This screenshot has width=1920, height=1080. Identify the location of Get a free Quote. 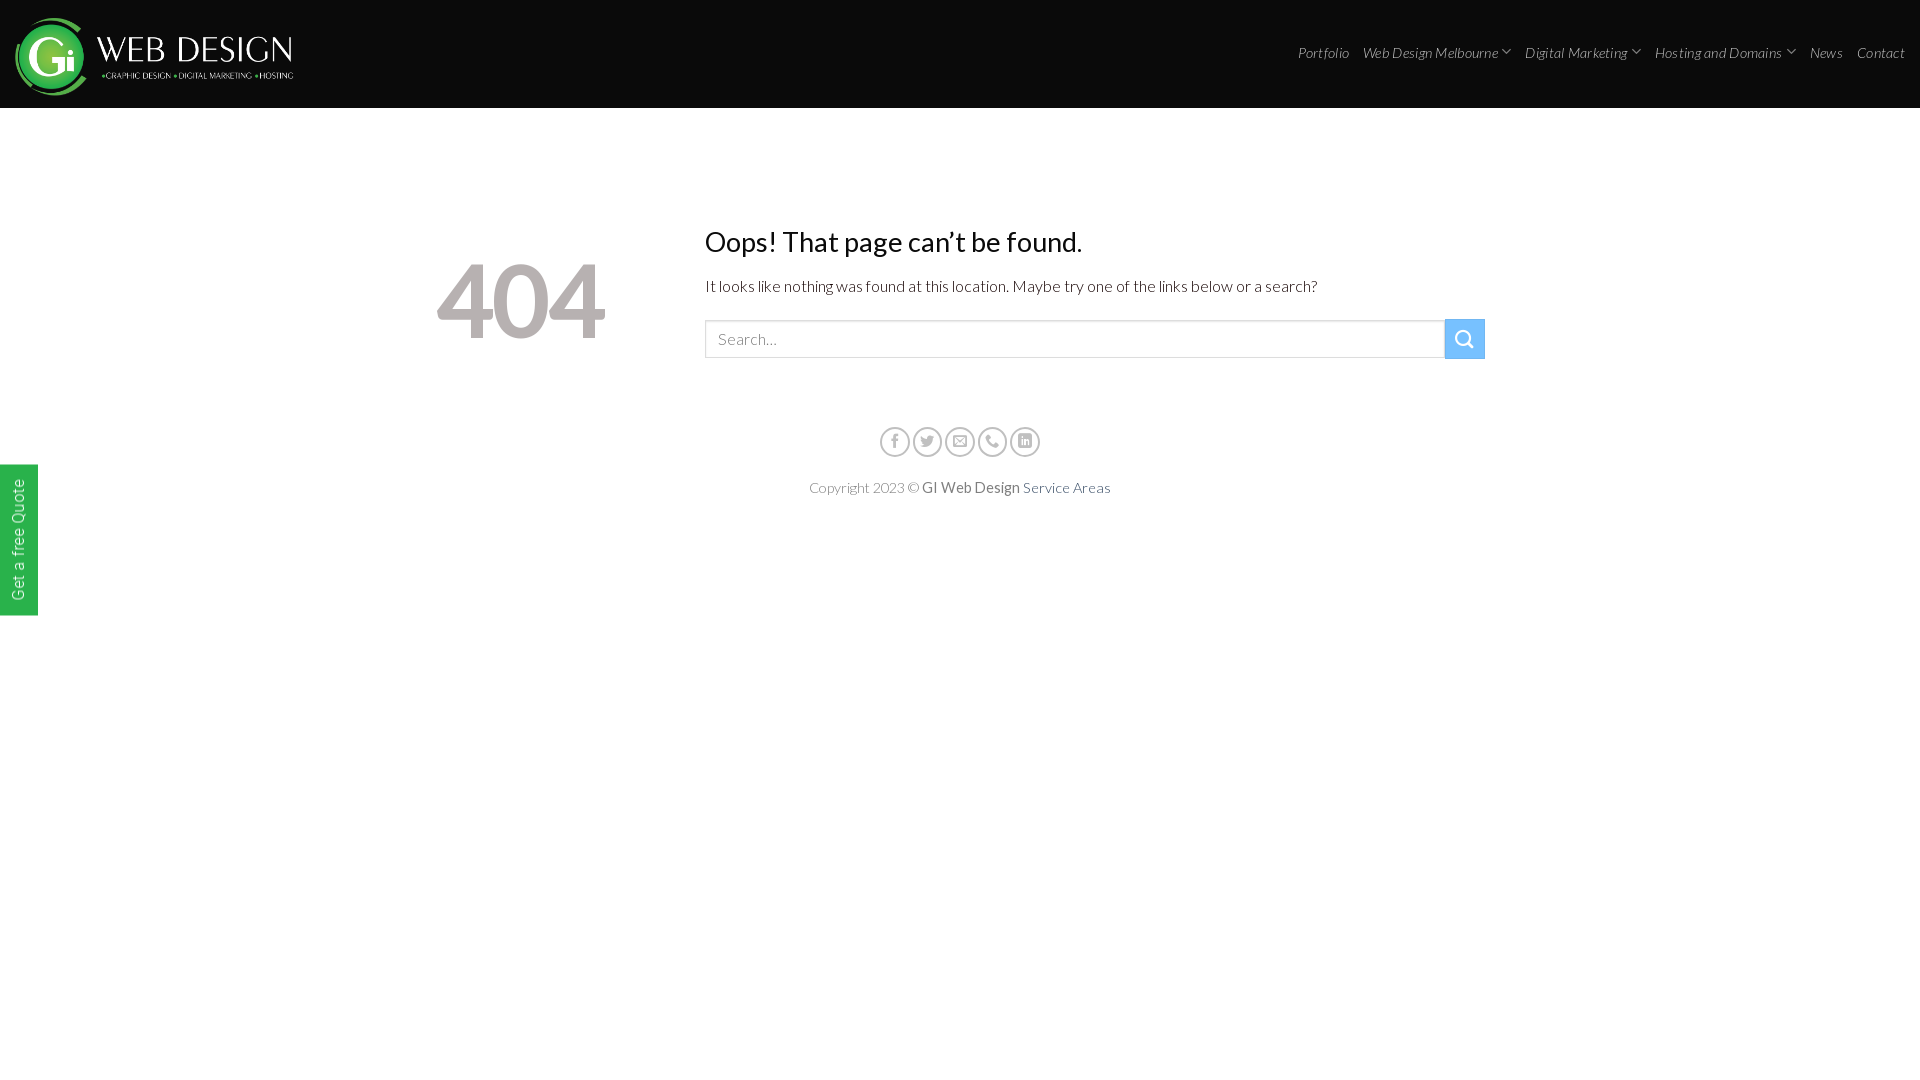
(76, 483).